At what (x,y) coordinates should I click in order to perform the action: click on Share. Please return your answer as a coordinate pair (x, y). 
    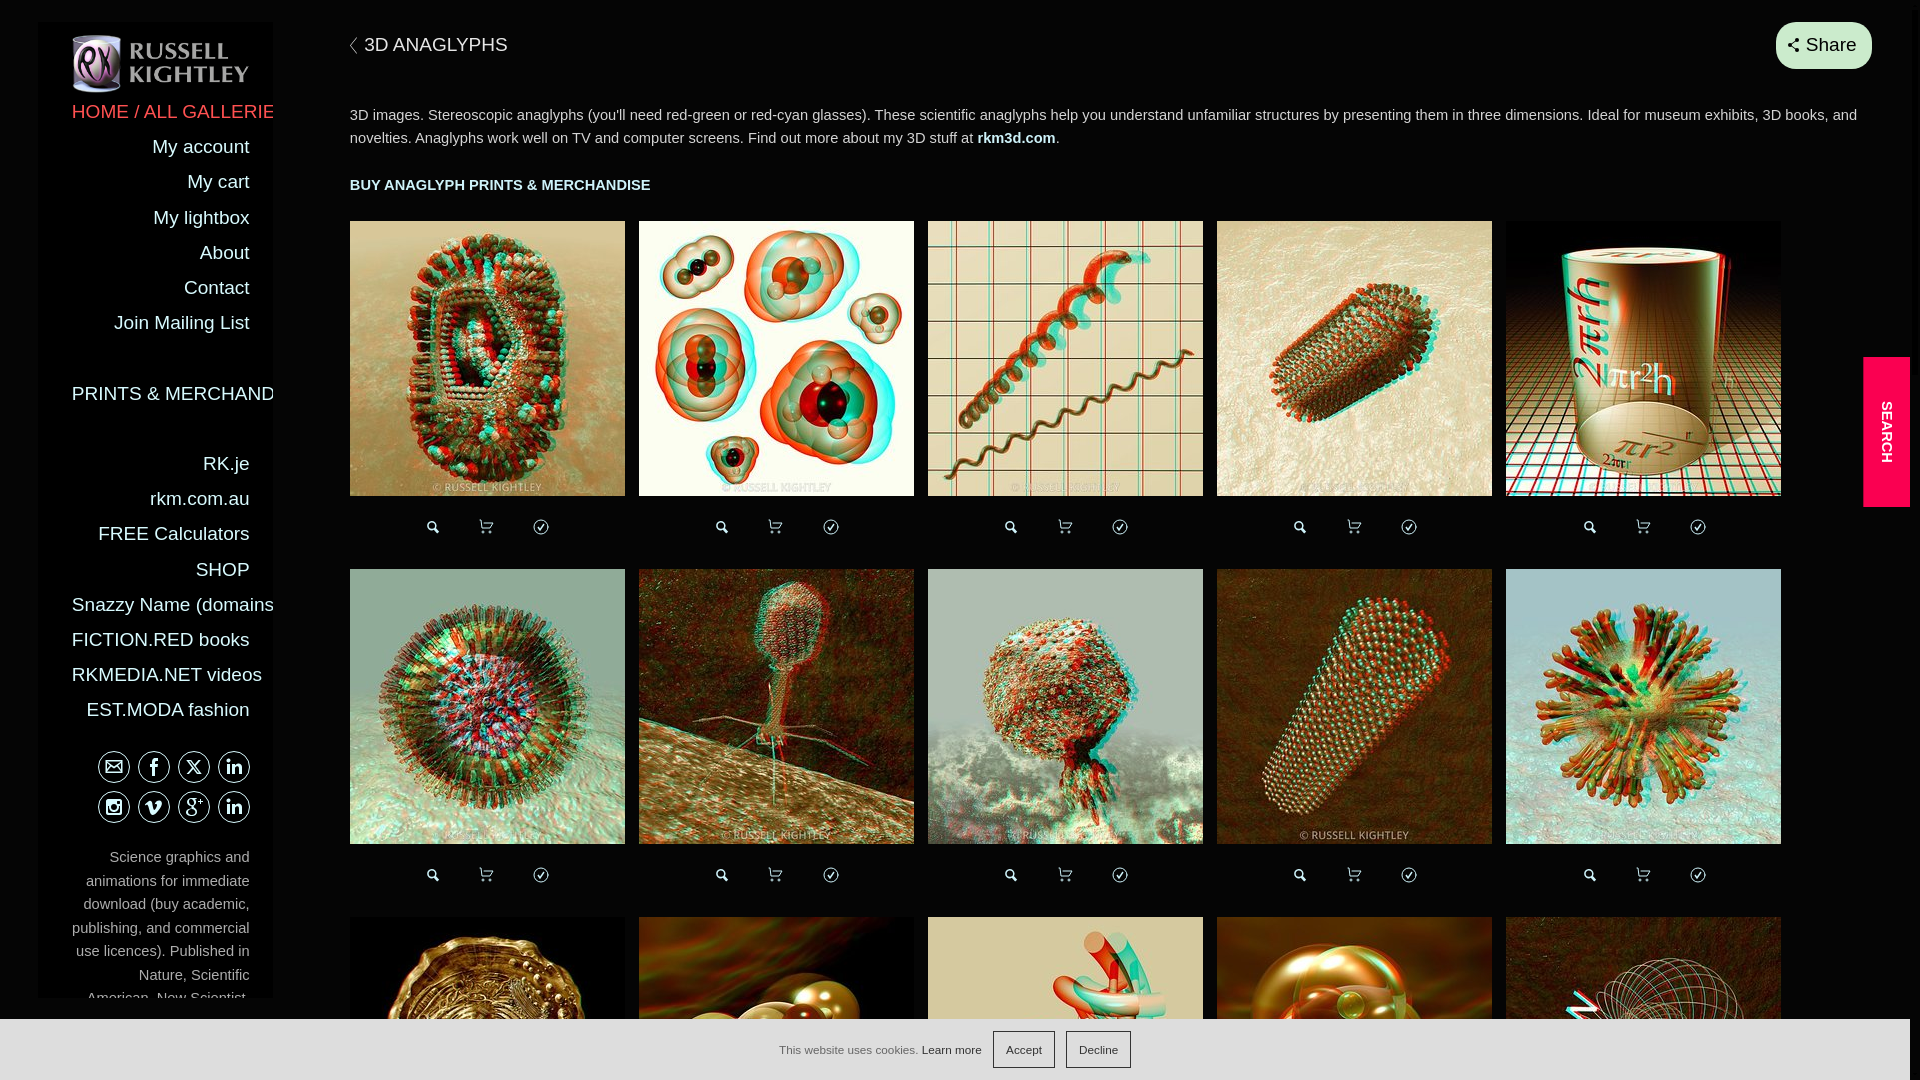
    Looking at the image, I should click on (1824, 45).